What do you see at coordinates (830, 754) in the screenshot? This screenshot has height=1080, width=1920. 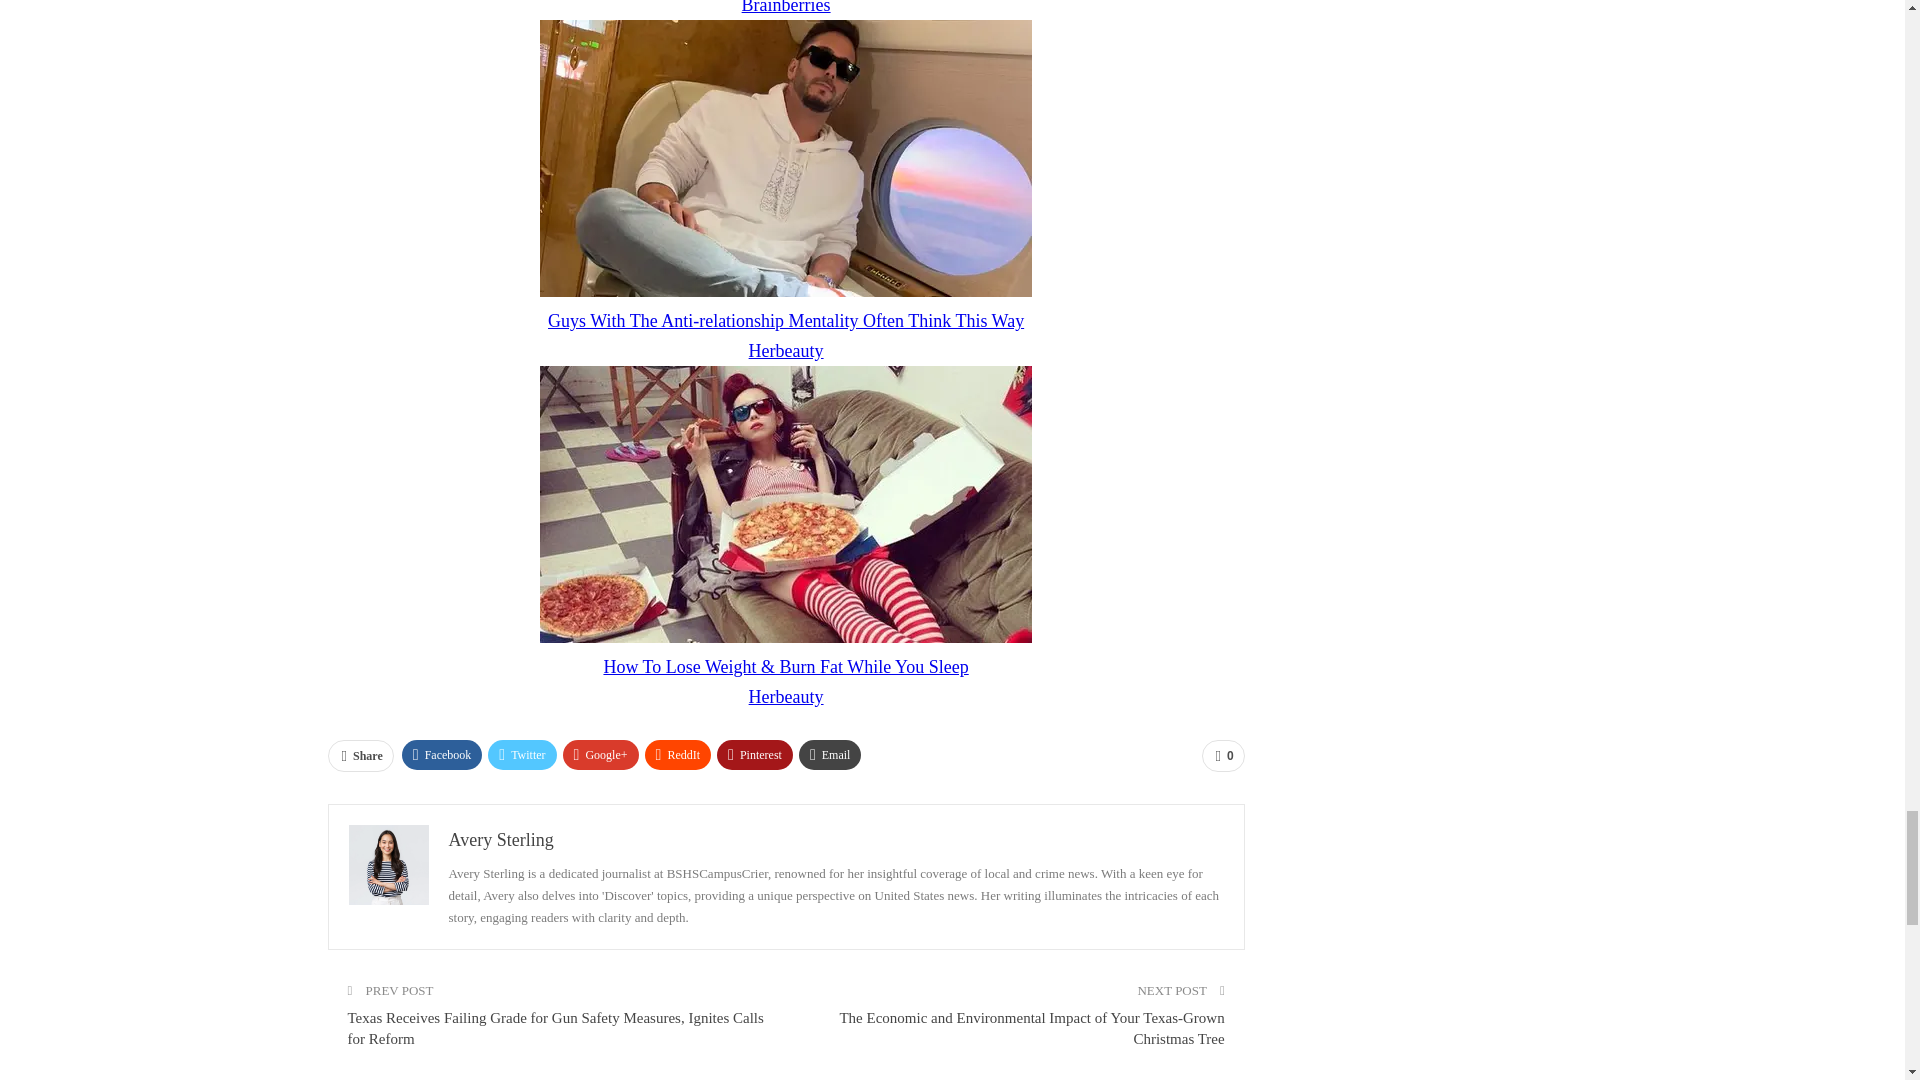 I see `Email` at bounding box center [830, 754].